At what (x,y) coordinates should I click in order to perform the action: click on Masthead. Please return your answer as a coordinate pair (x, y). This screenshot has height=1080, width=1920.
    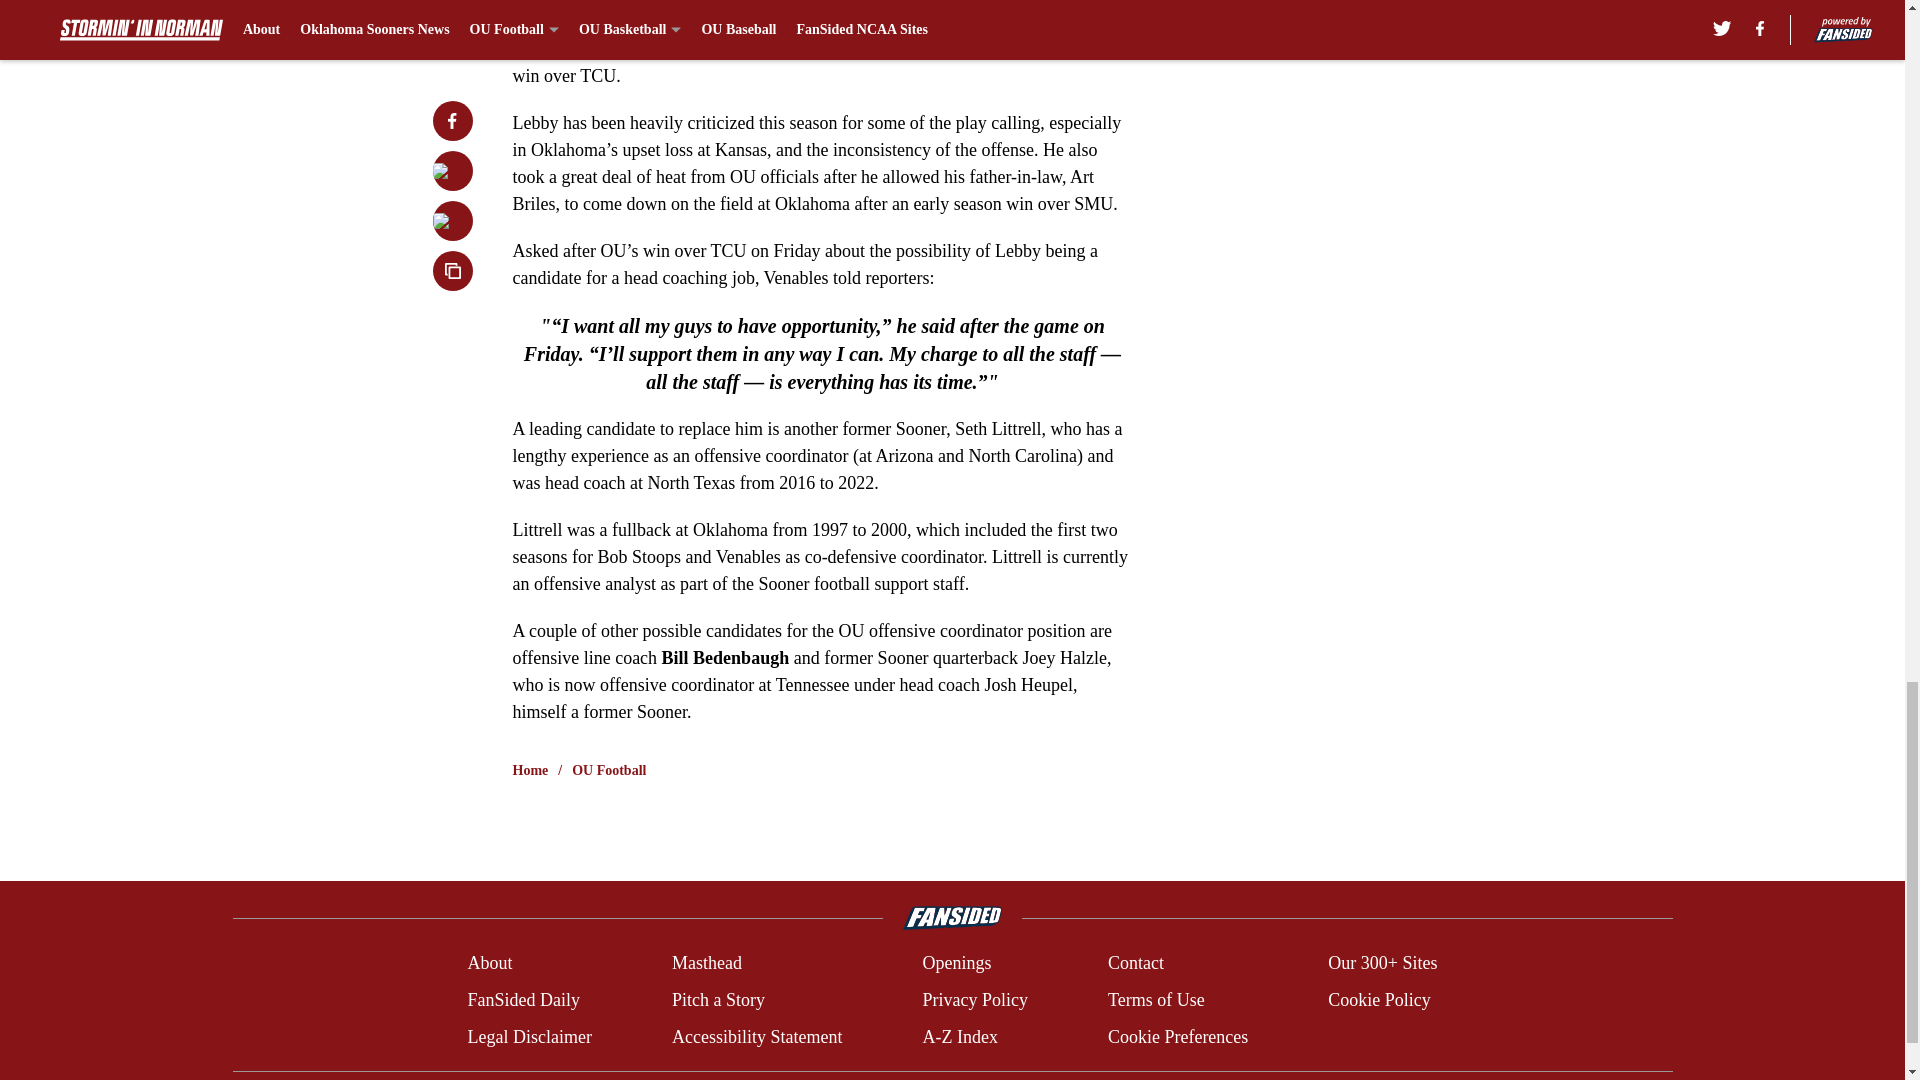
    Looking at the image, I should click on (706, 964).